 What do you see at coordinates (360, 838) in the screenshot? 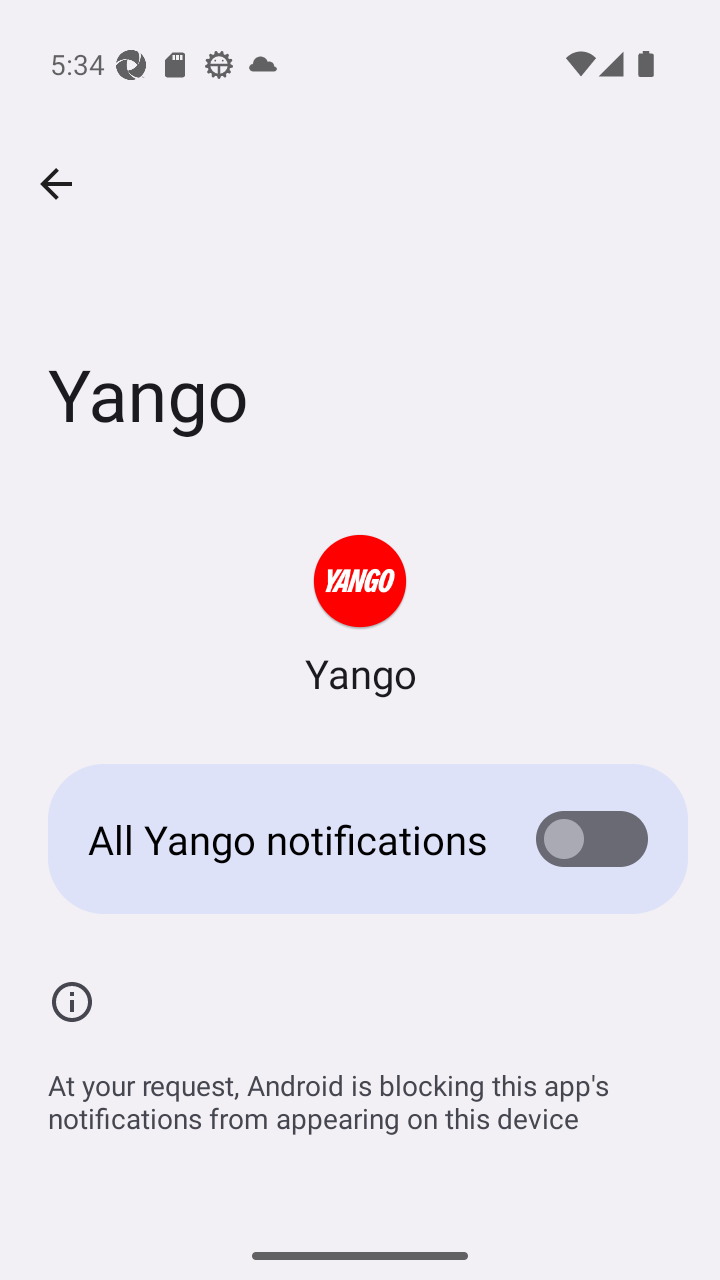
I see `All Yango notifications` at bounding box center [360, 838].